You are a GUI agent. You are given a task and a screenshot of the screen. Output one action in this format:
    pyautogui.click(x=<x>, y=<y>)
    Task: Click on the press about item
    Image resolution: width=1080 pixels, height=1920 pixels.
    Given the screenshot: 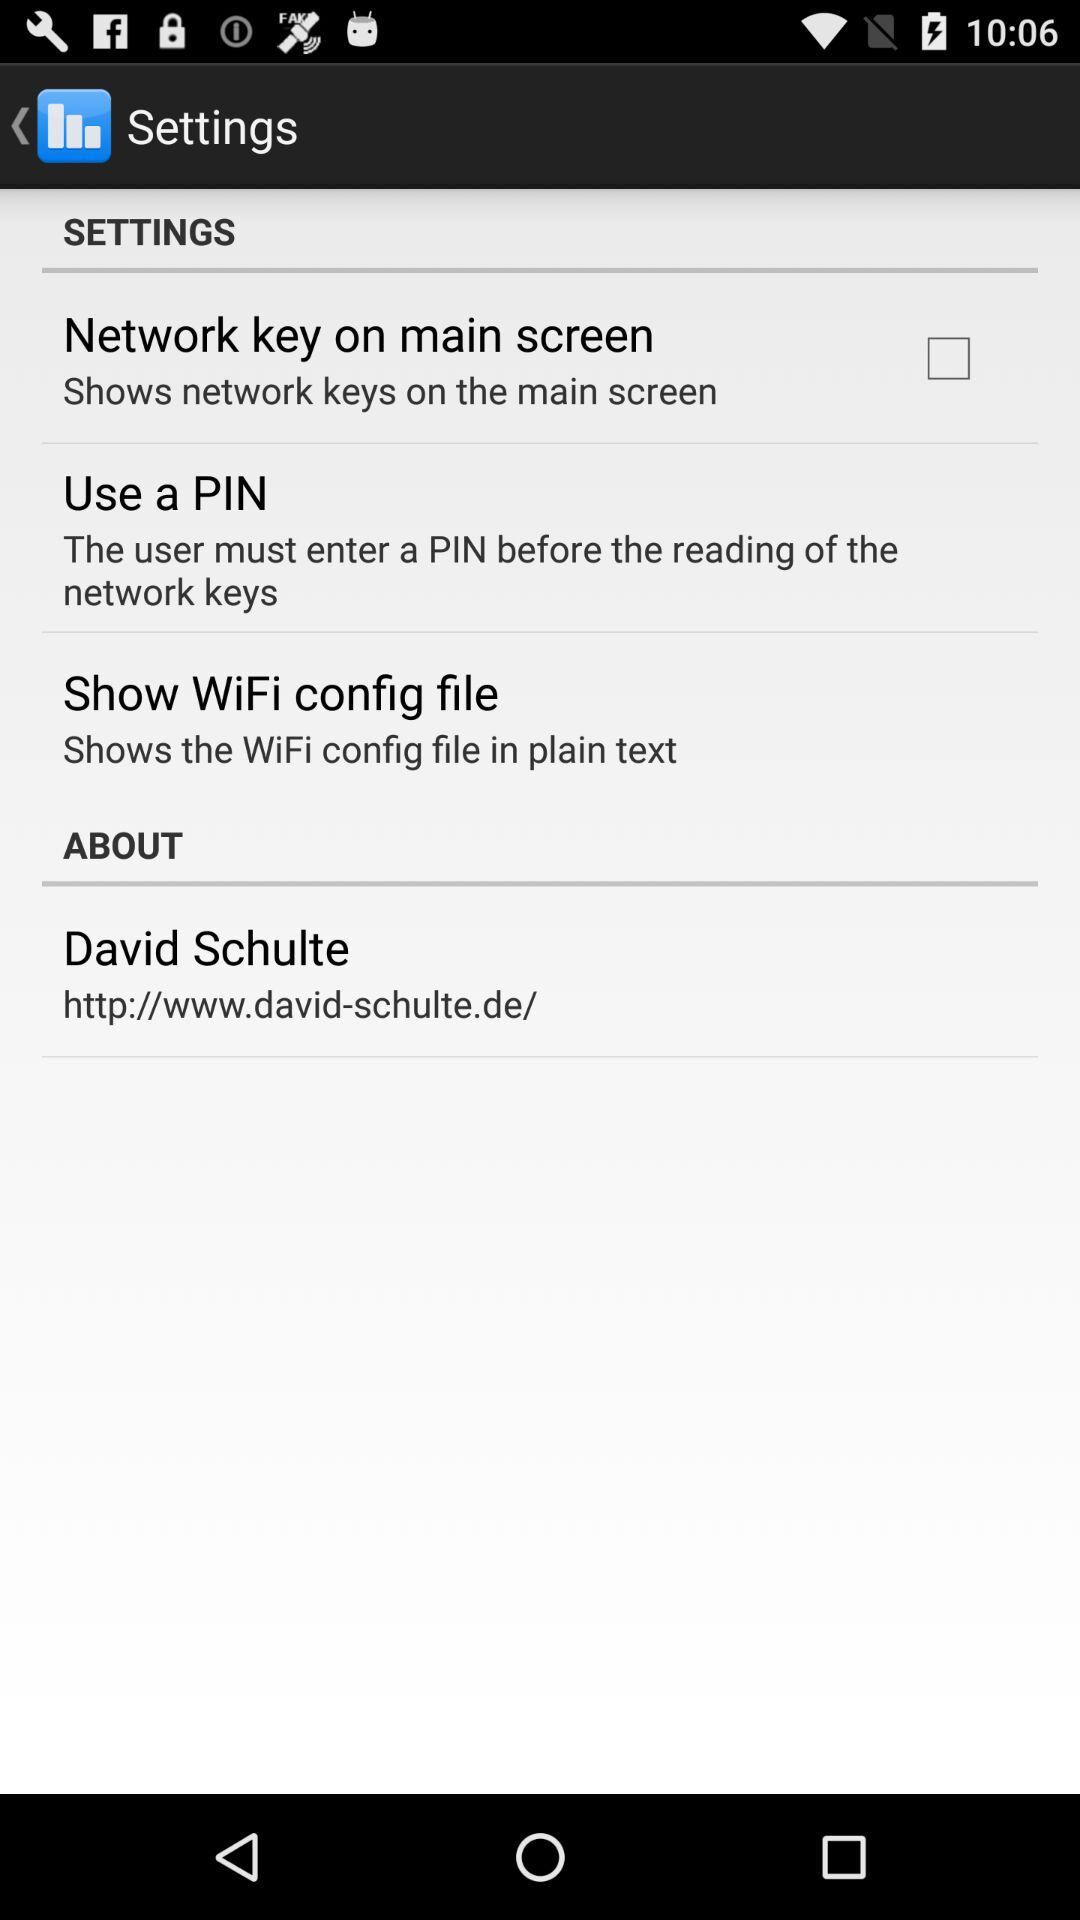 What is the action you would take?
    pyautogui.click(x=540, y=844)
    